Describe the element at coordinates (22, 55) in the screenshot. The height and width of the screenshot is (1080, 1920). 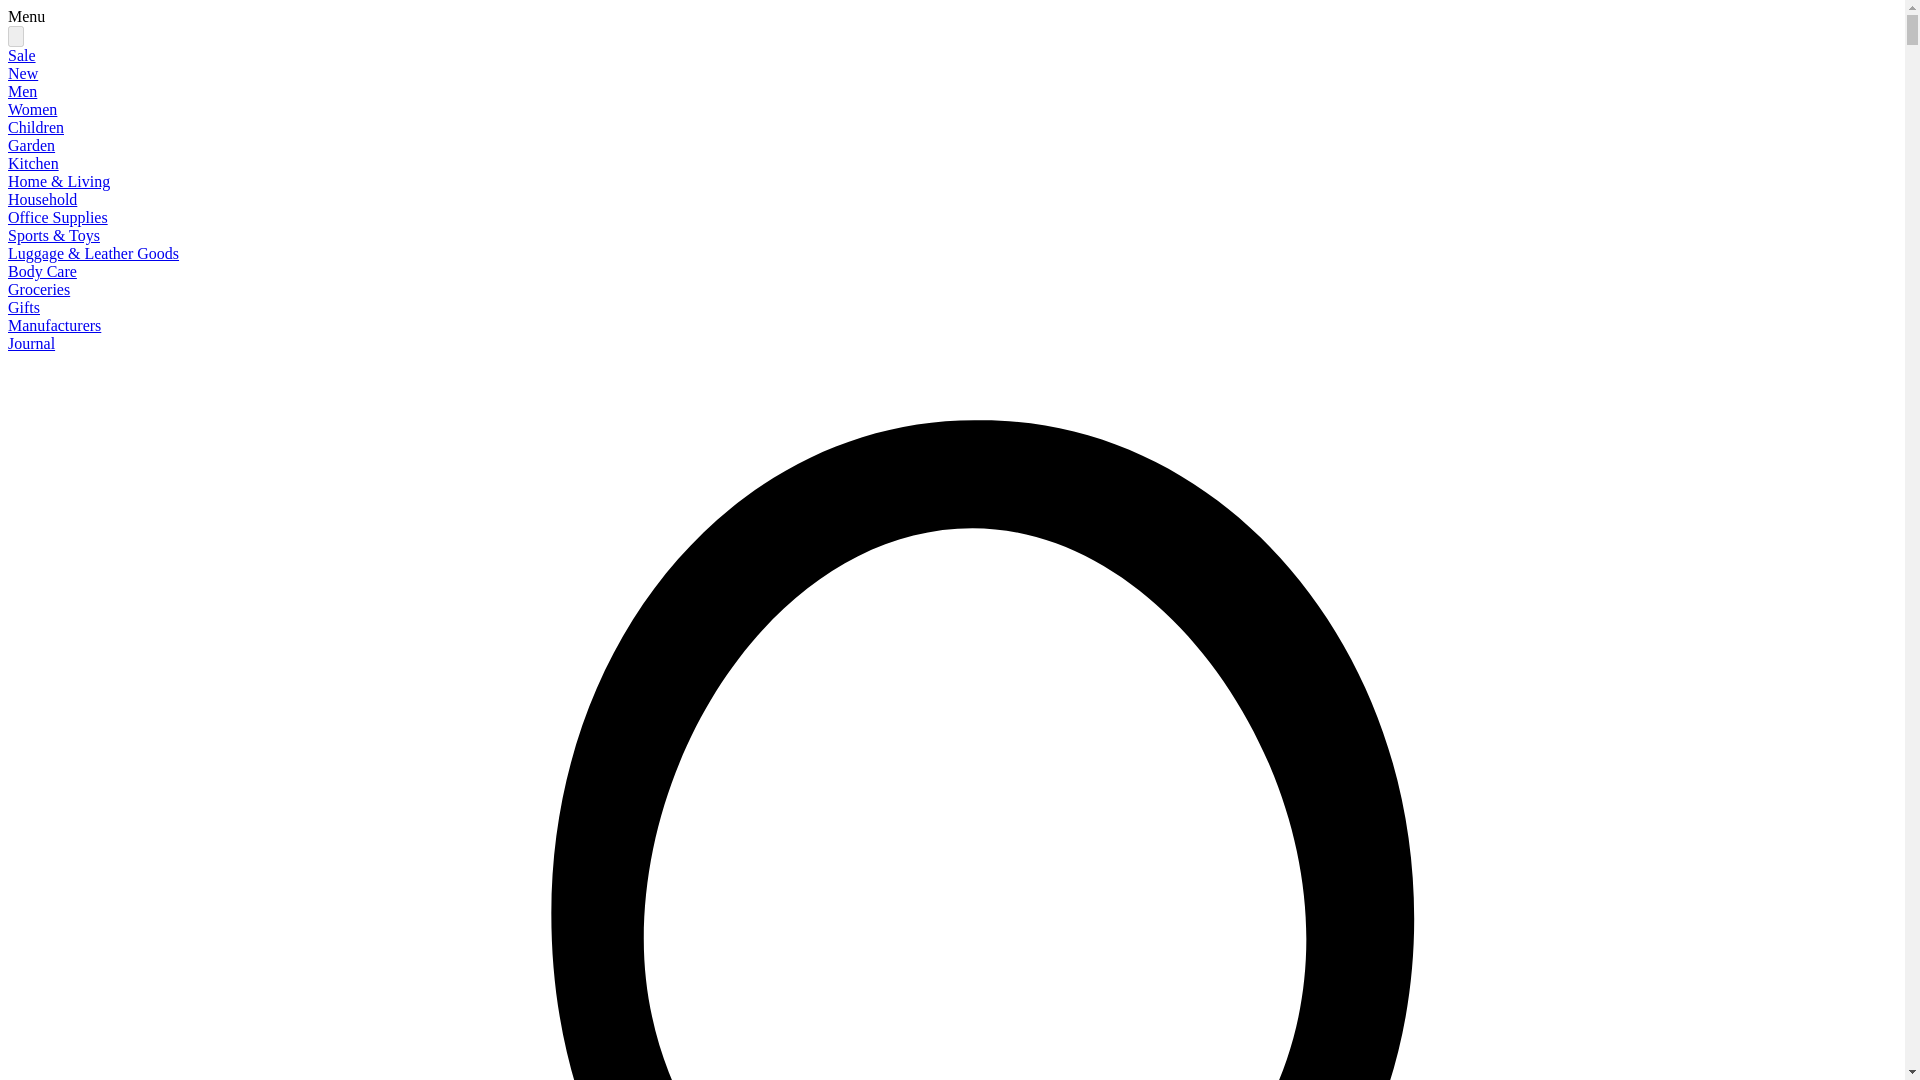
I see `Sale` at that location.